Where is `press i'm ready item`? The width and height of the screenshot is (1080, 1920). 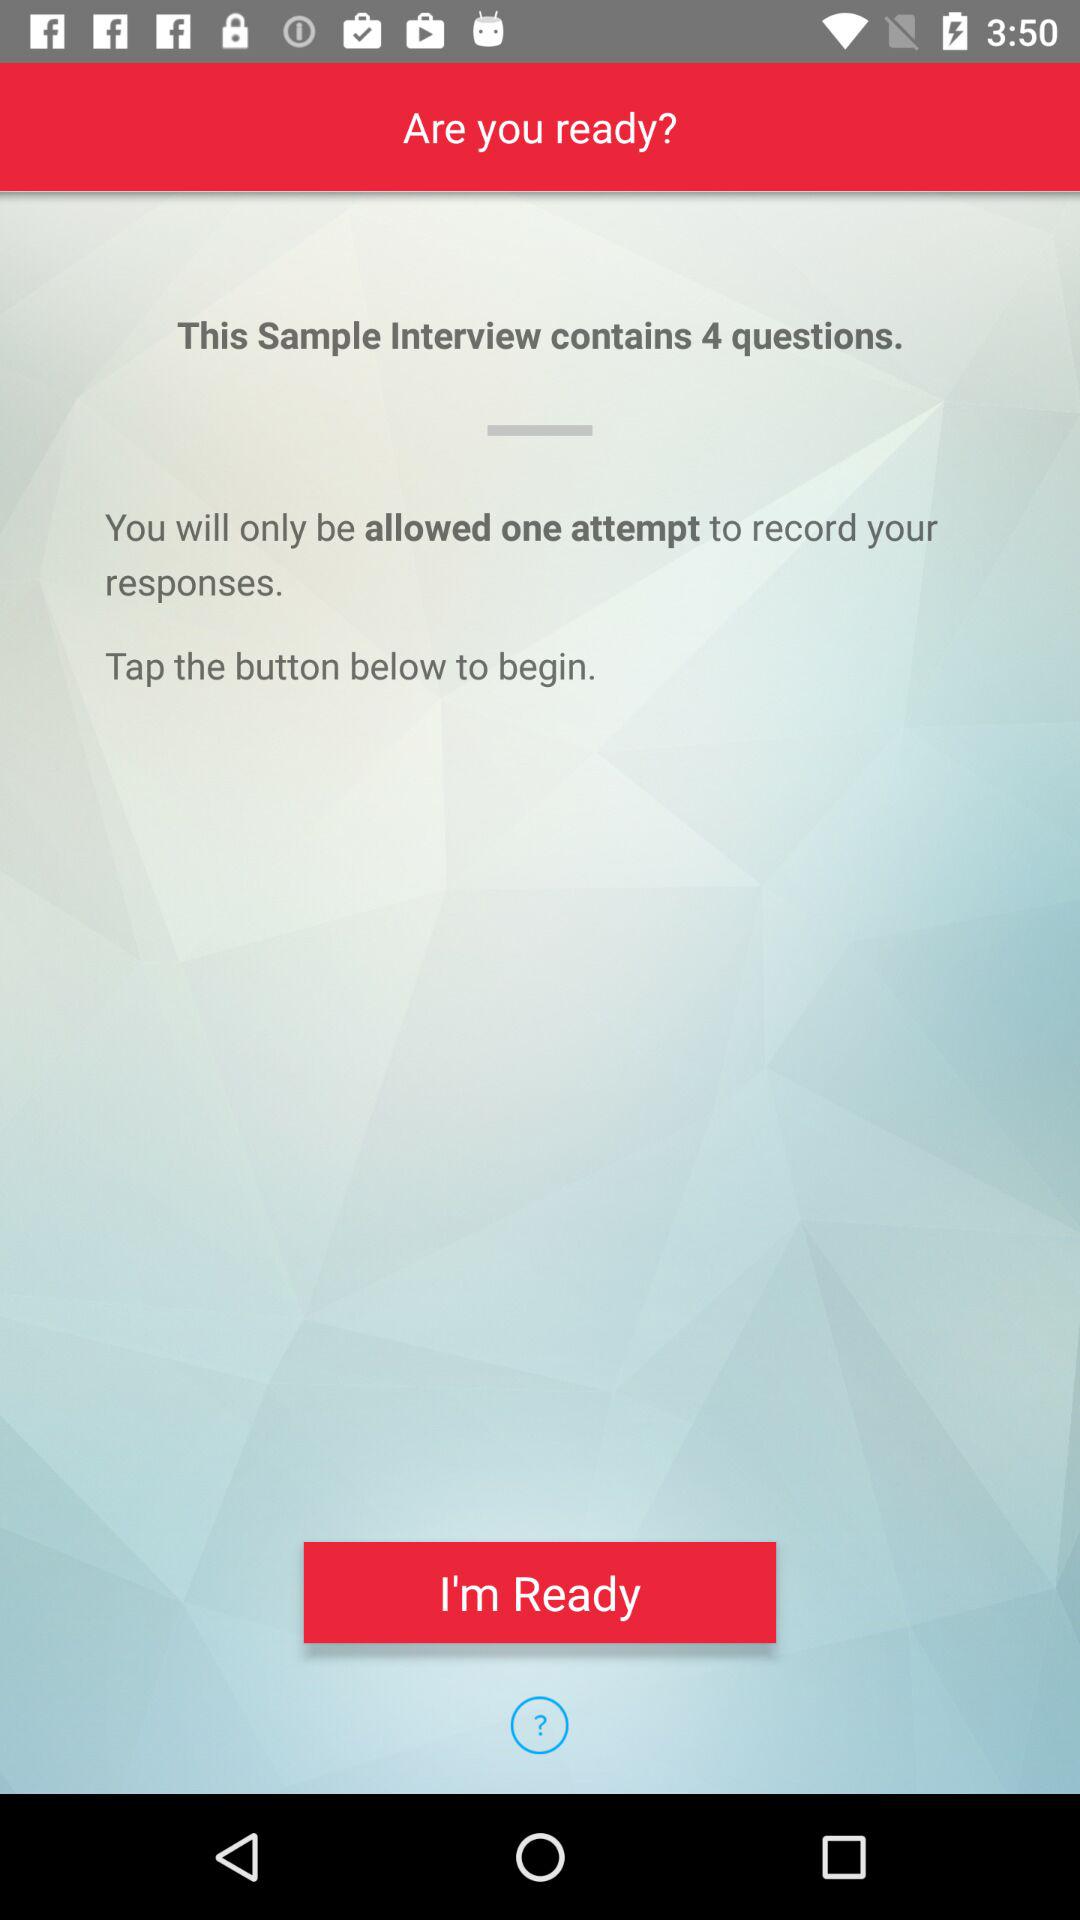
press i'm ready item is located at coordinates (540, 1592).